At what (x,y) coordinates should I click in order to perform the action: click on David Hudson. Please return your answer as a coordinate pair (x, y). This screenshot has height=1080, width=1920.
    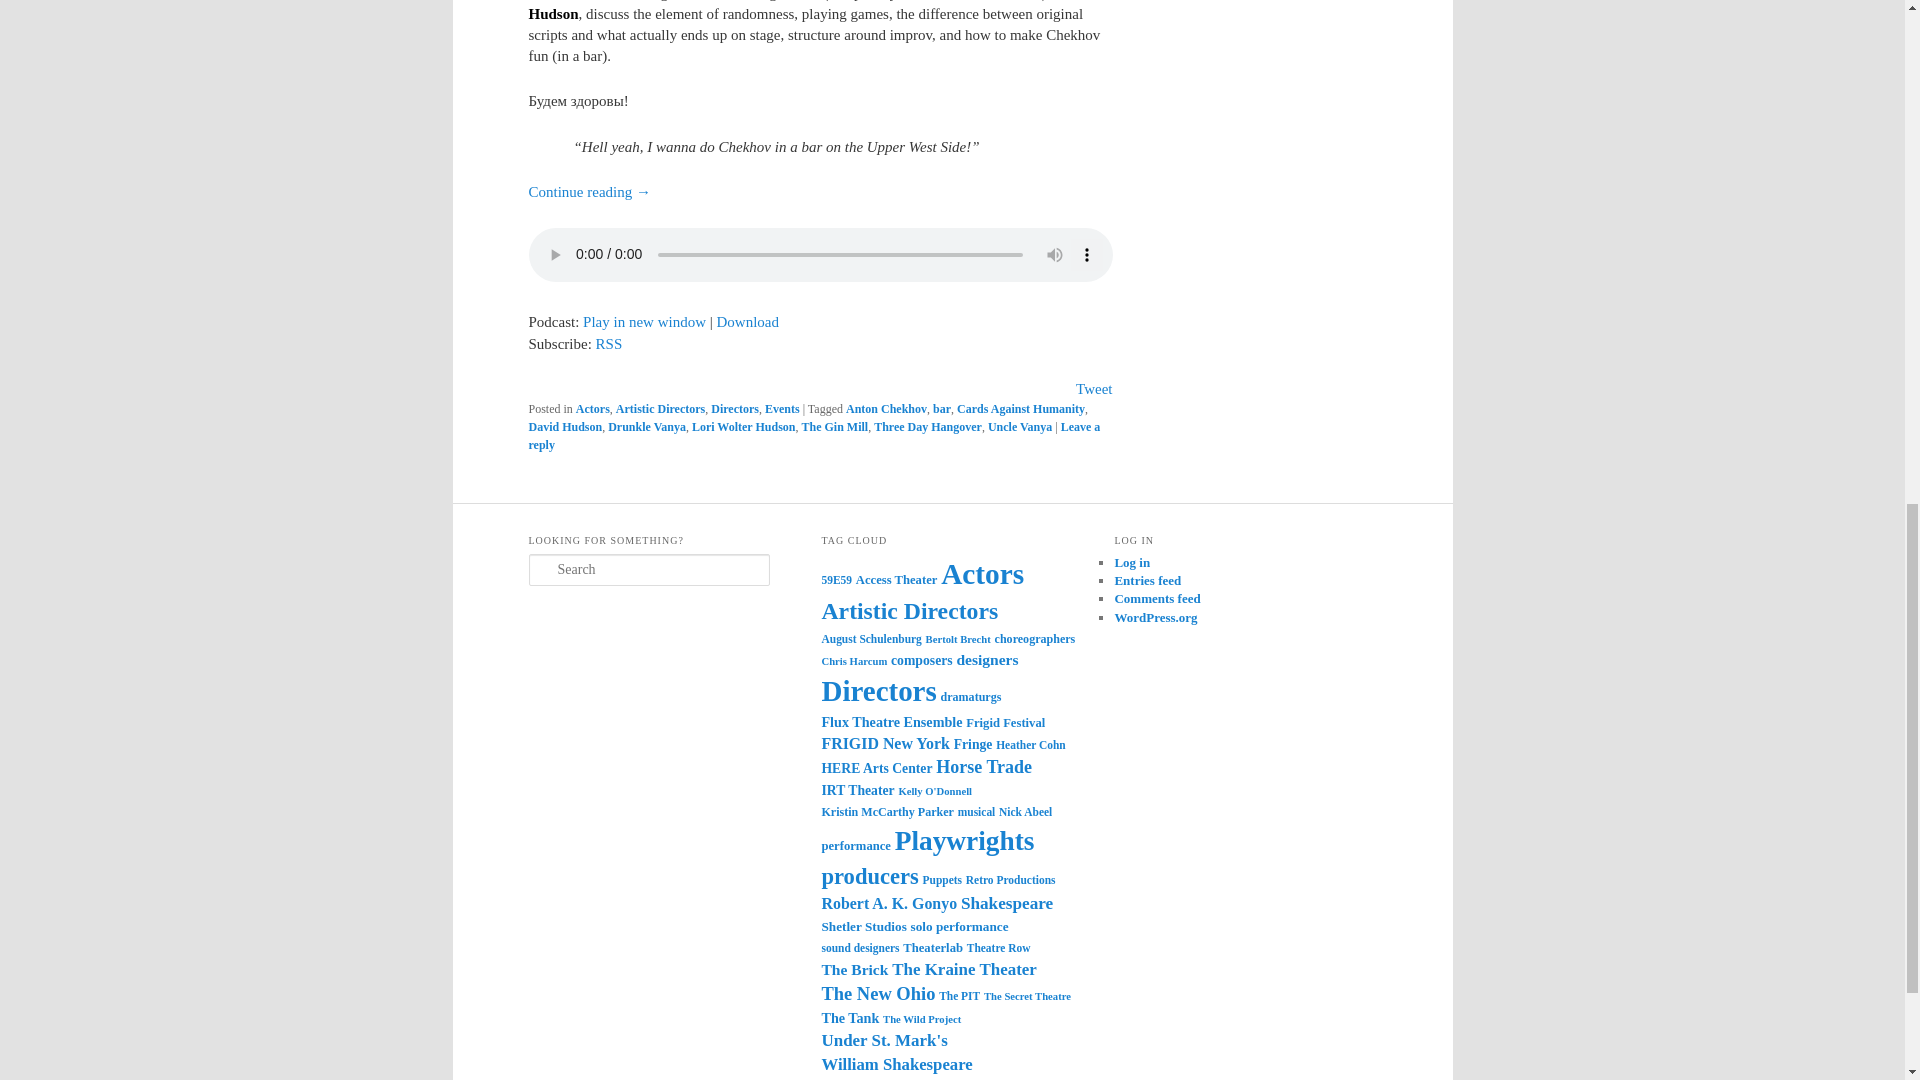
    Looking at the image, I should click on (565, 427).